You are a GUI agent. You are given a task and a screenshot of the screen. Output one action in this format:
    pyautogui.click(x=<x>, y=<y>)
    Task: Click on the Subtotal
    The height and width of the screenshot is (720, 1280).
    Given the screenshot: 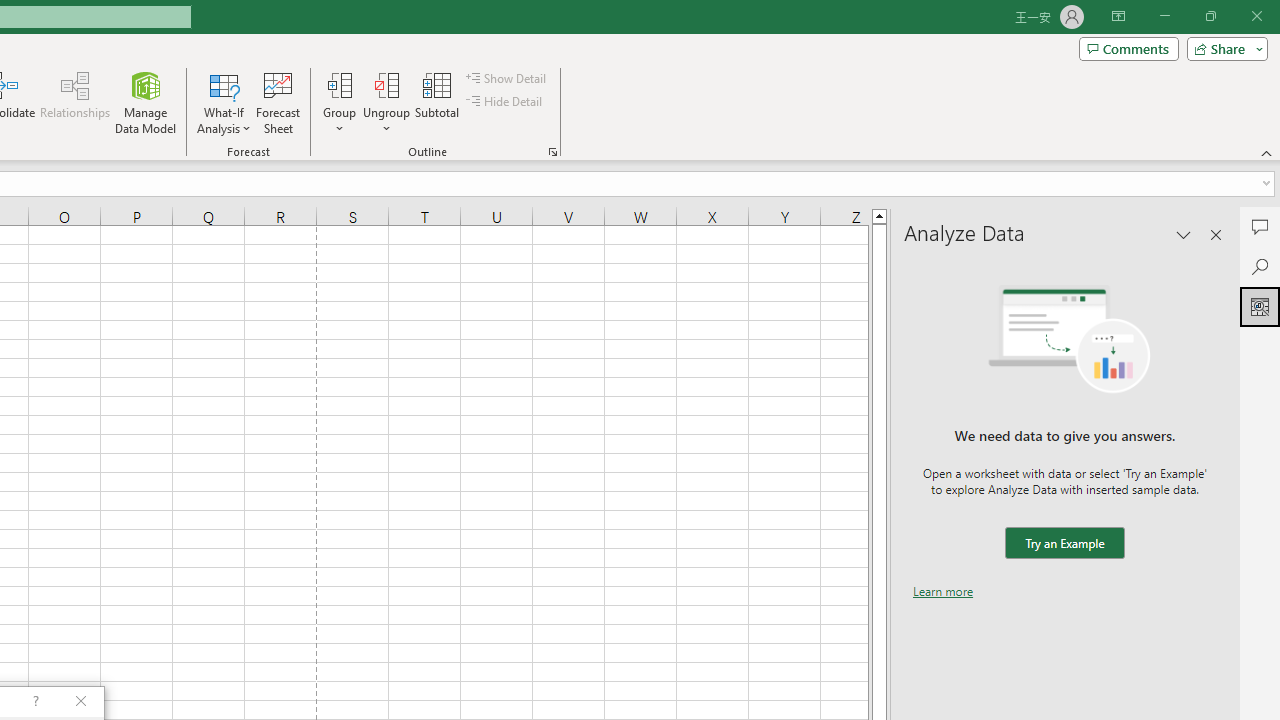 What is the action you would take?
    pyautogui.click(x=438, y=102)
    